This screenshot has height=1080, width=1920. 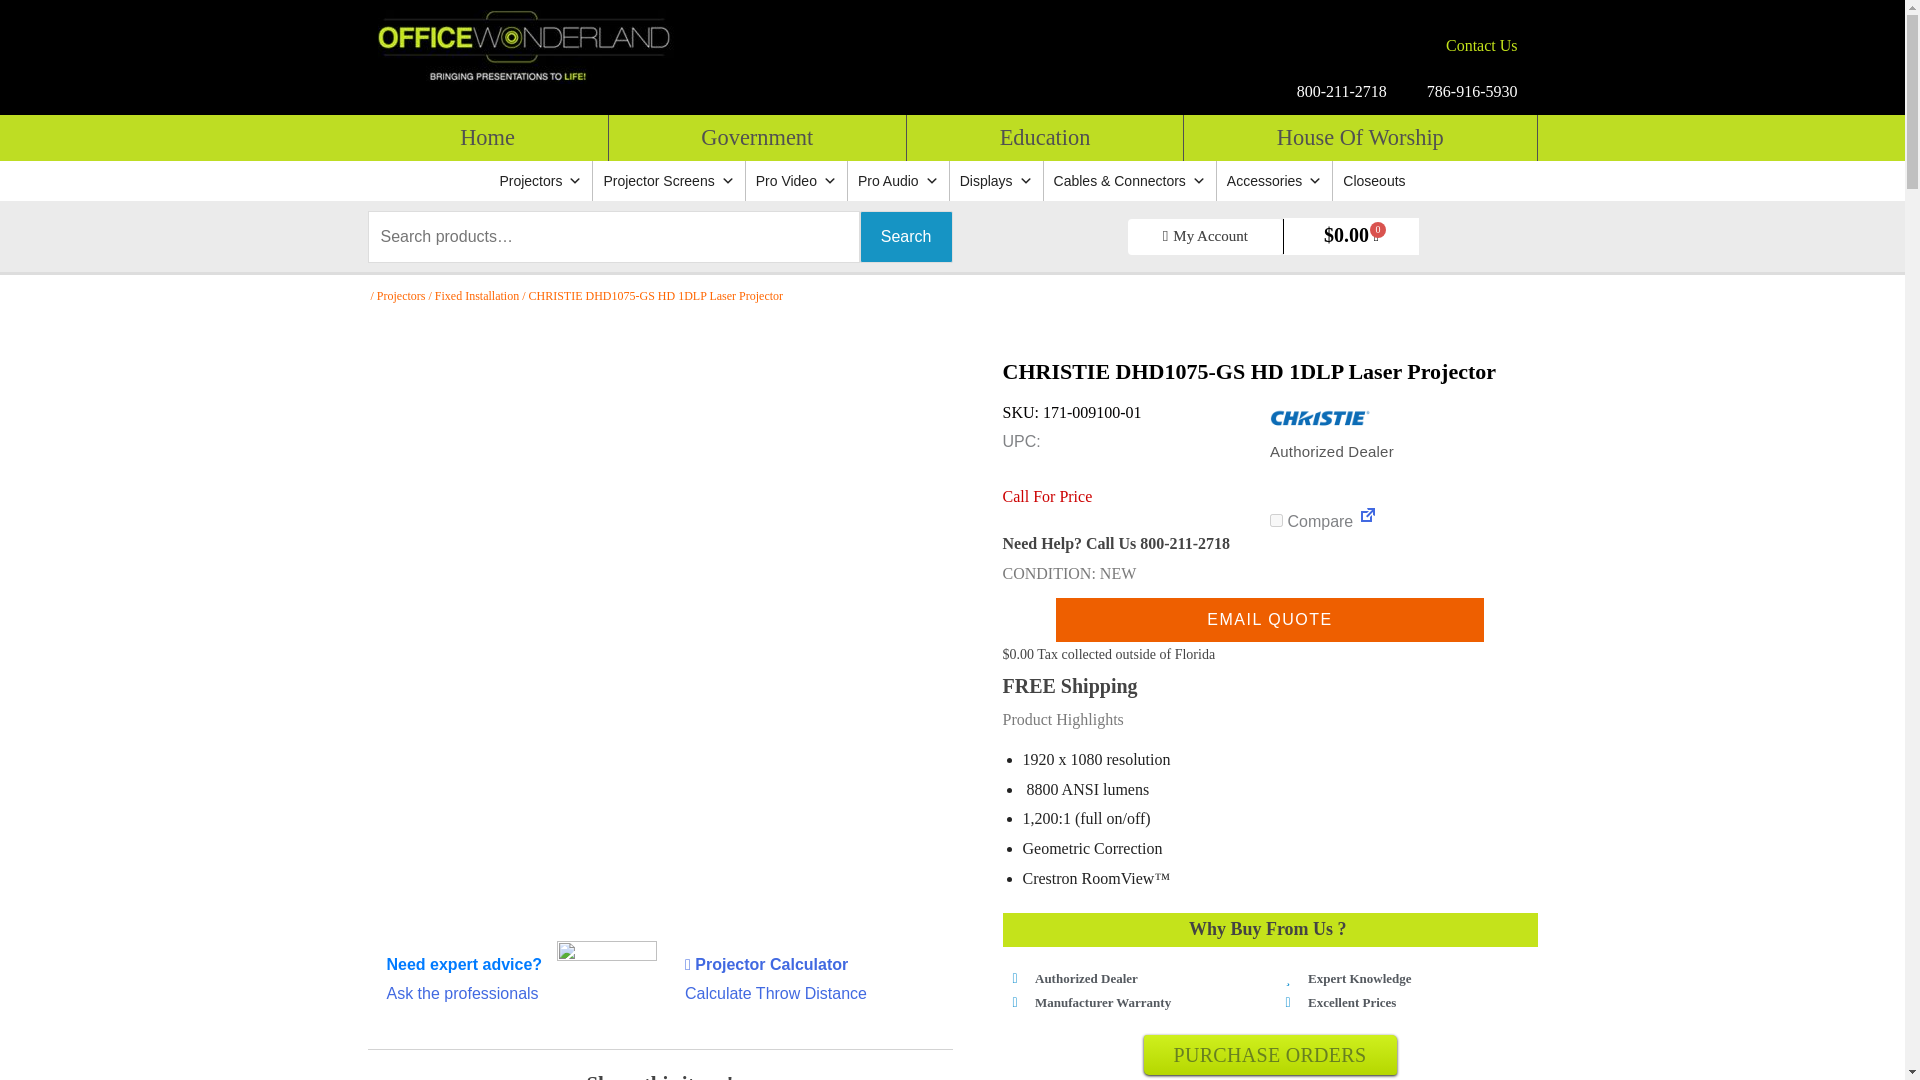 What do you see at coordinates (1044, 137) in the screenshot?
I see `Education` at bounding box center [1044, 137].